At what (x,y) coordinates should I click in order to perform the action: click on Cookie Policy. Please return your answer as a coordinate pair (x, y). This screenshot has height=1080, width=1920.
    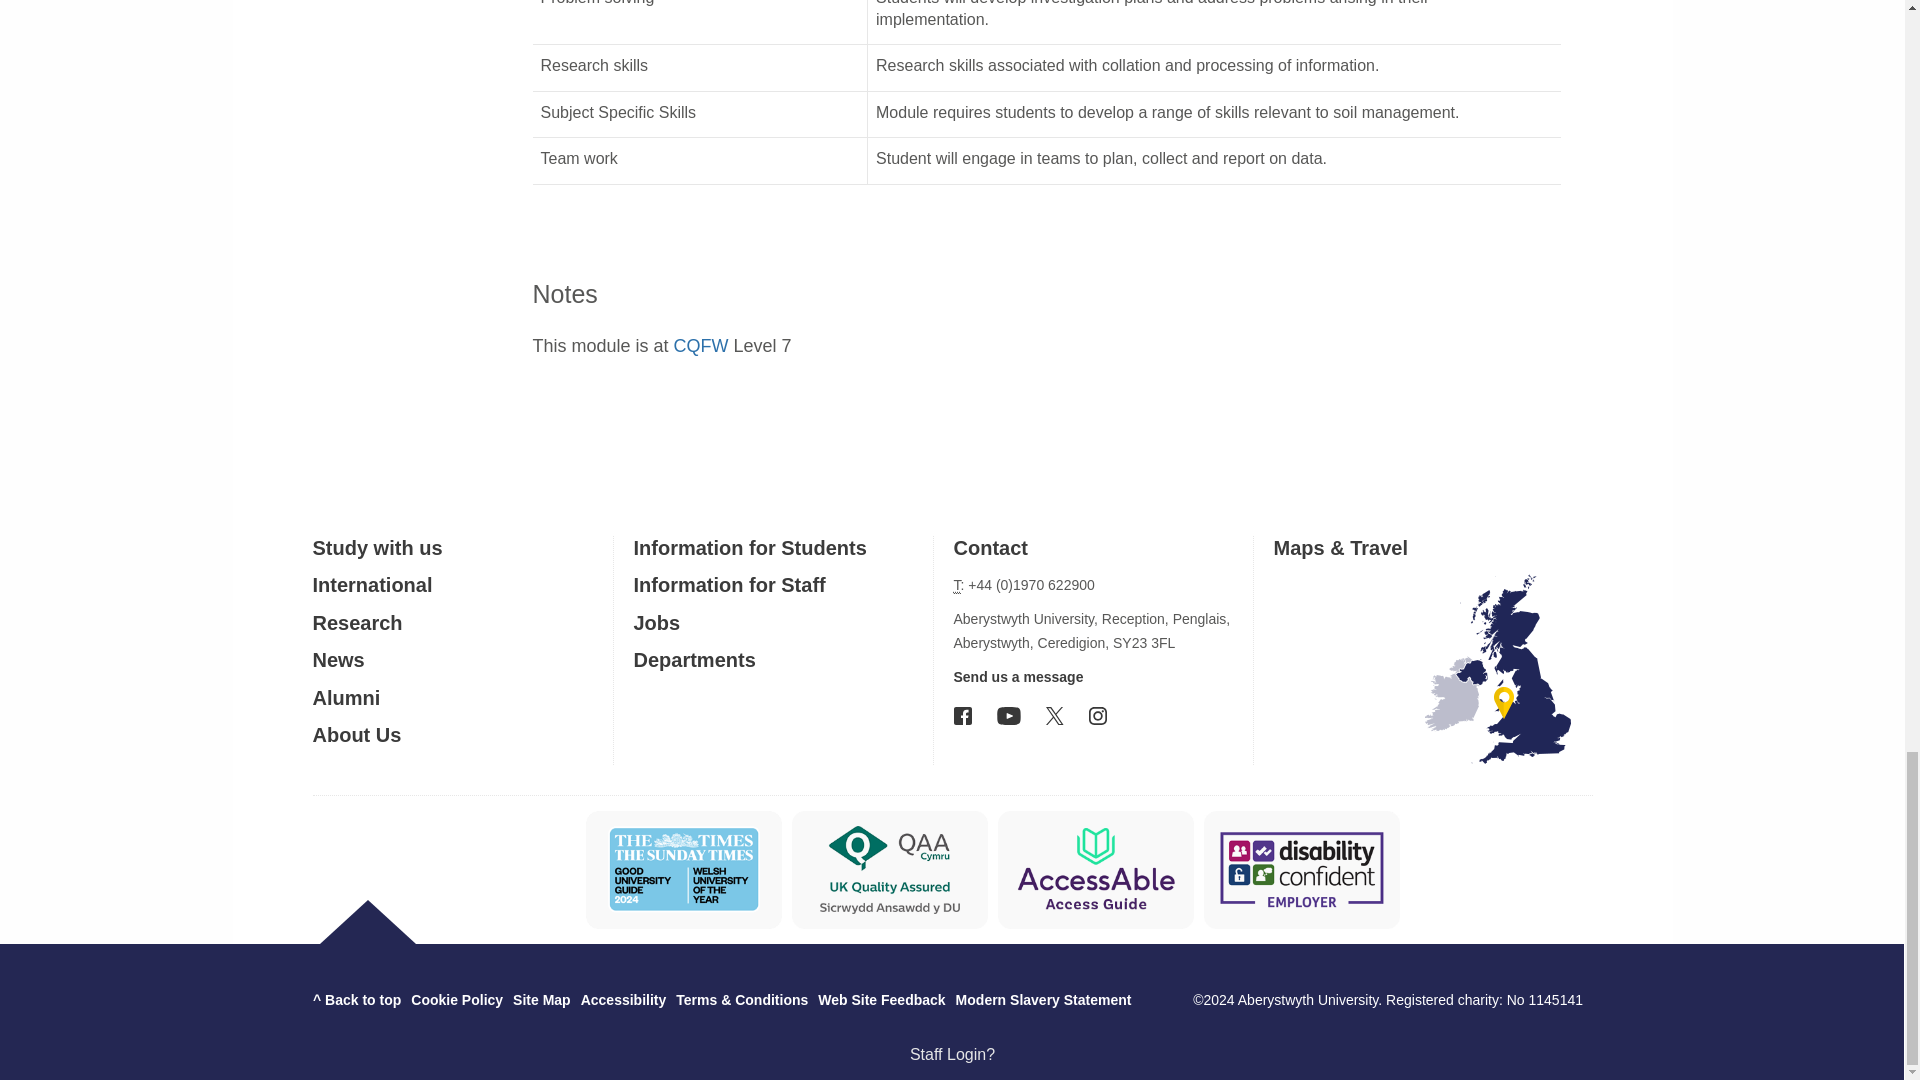
    Looking at the image, I should click on (456, 1000).